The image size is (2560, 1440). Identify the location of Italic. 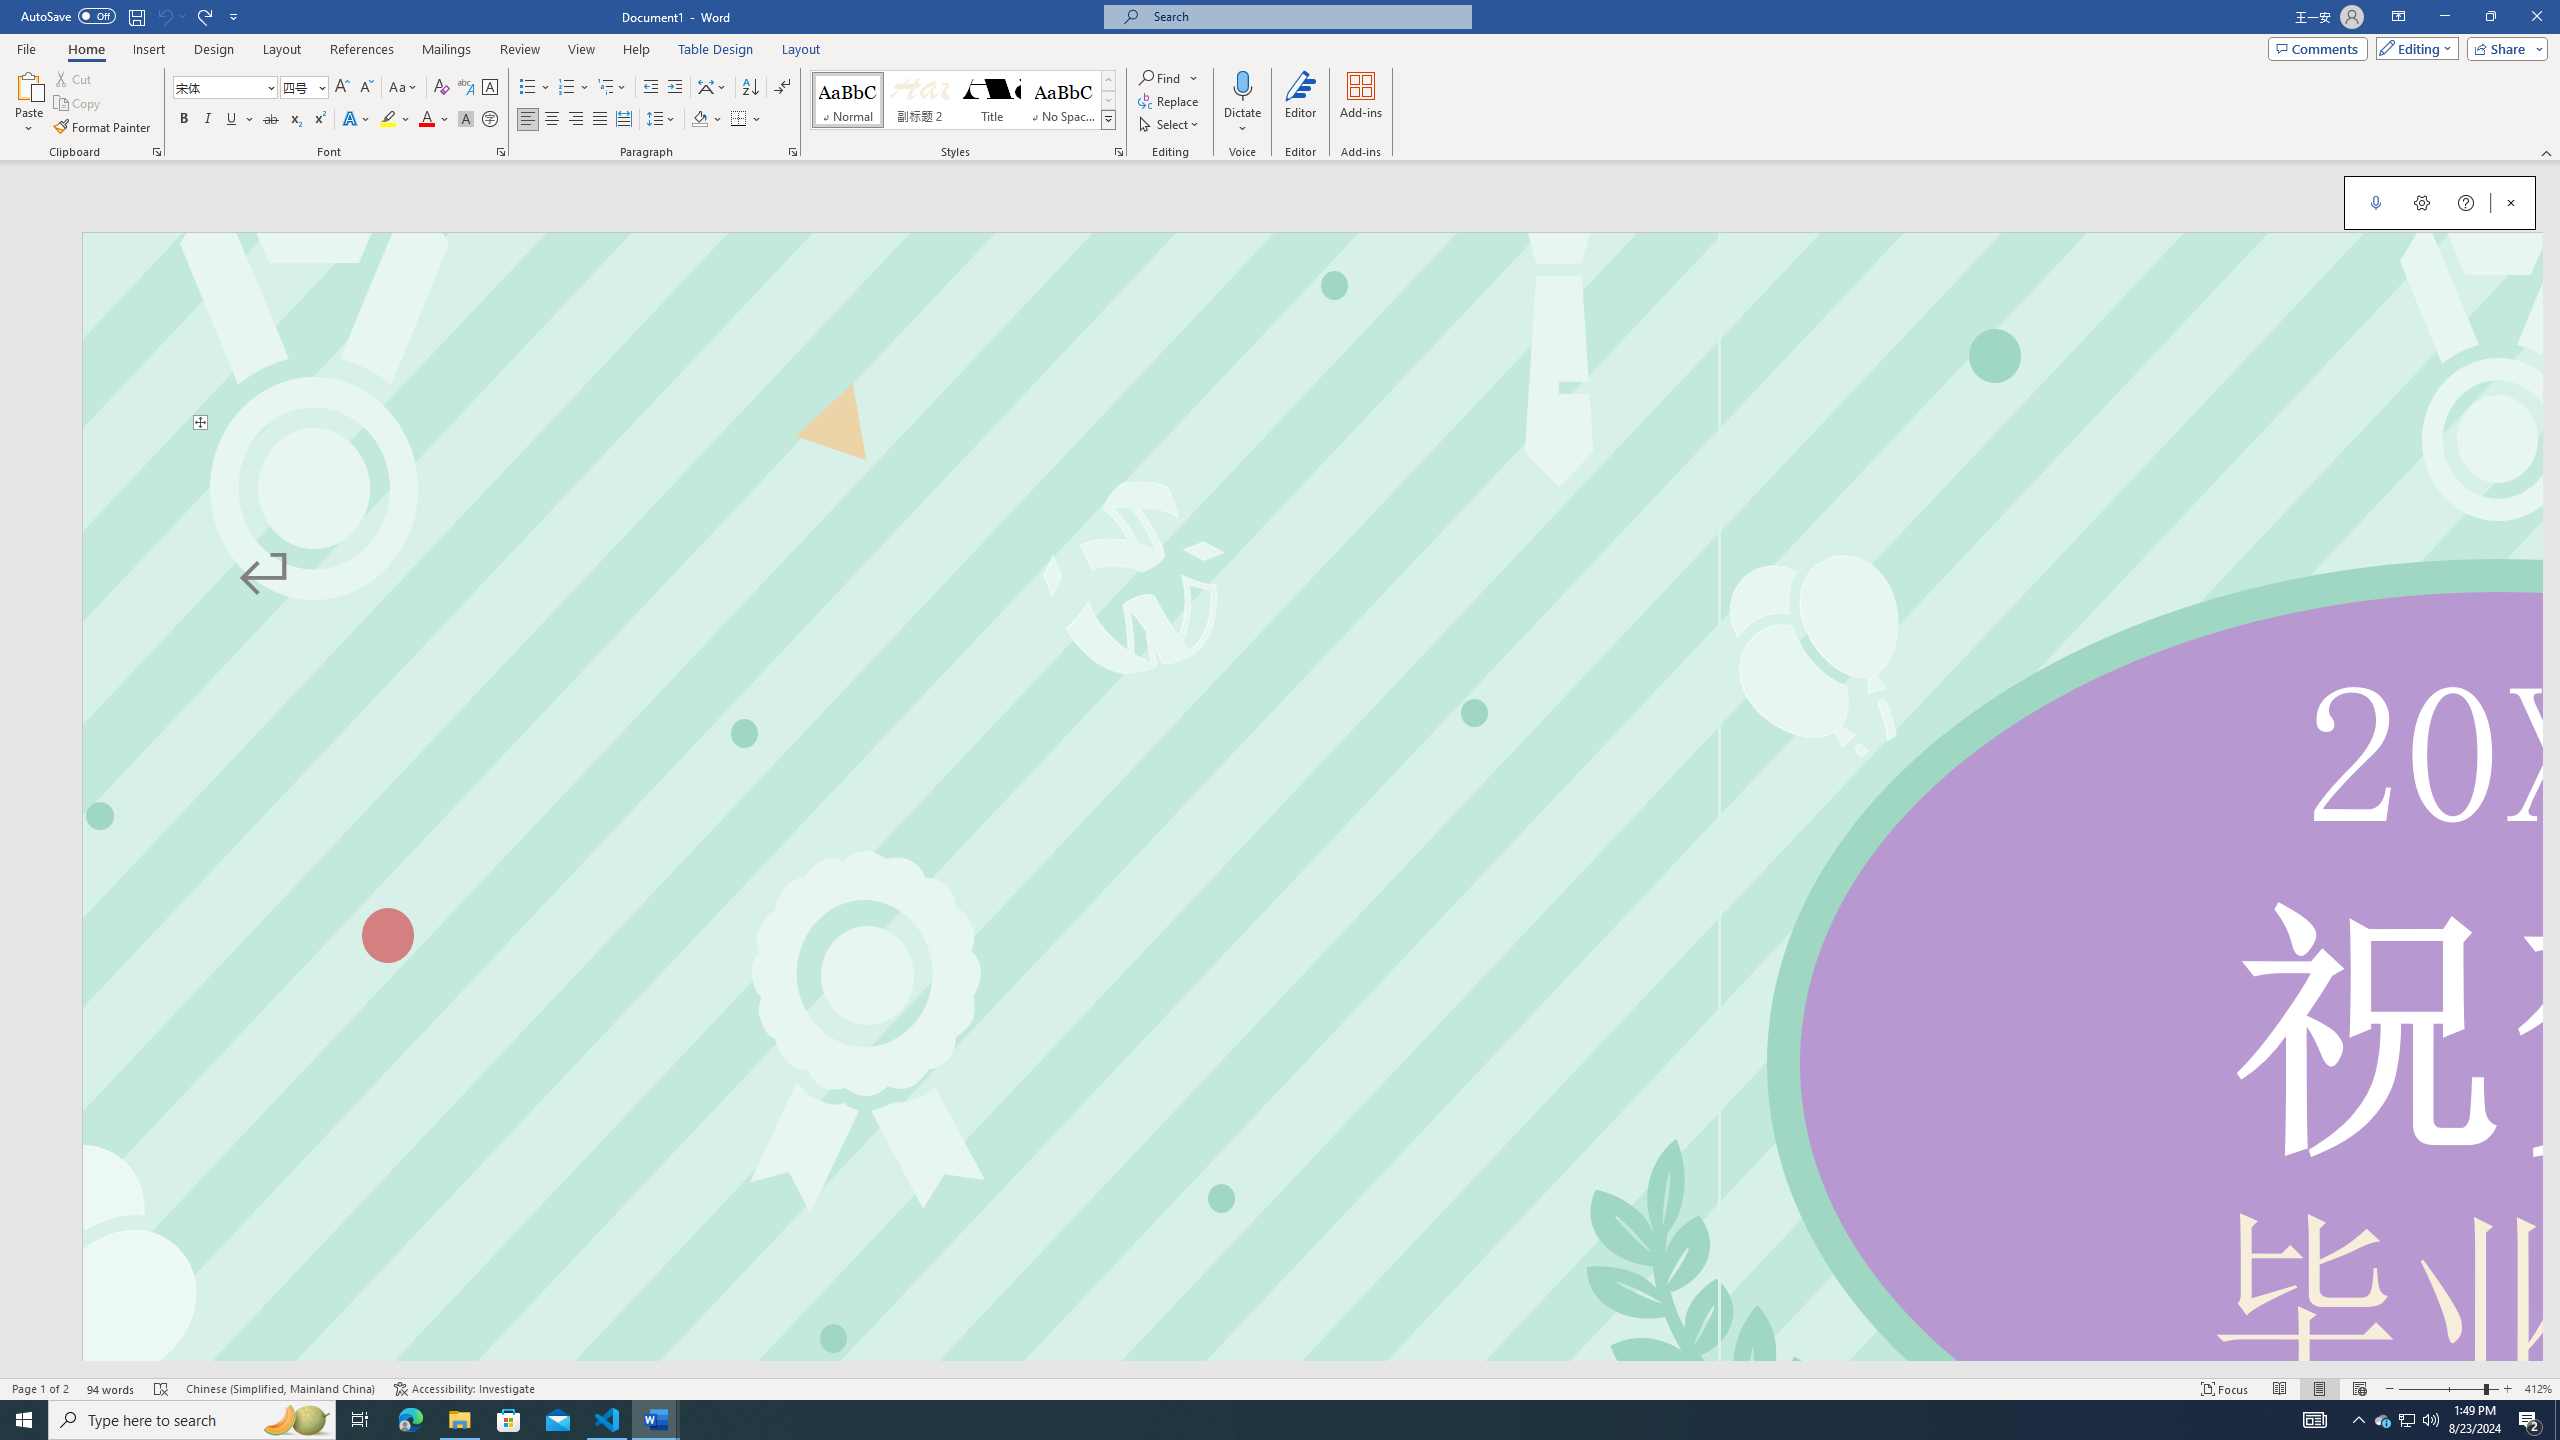
(208, 120).